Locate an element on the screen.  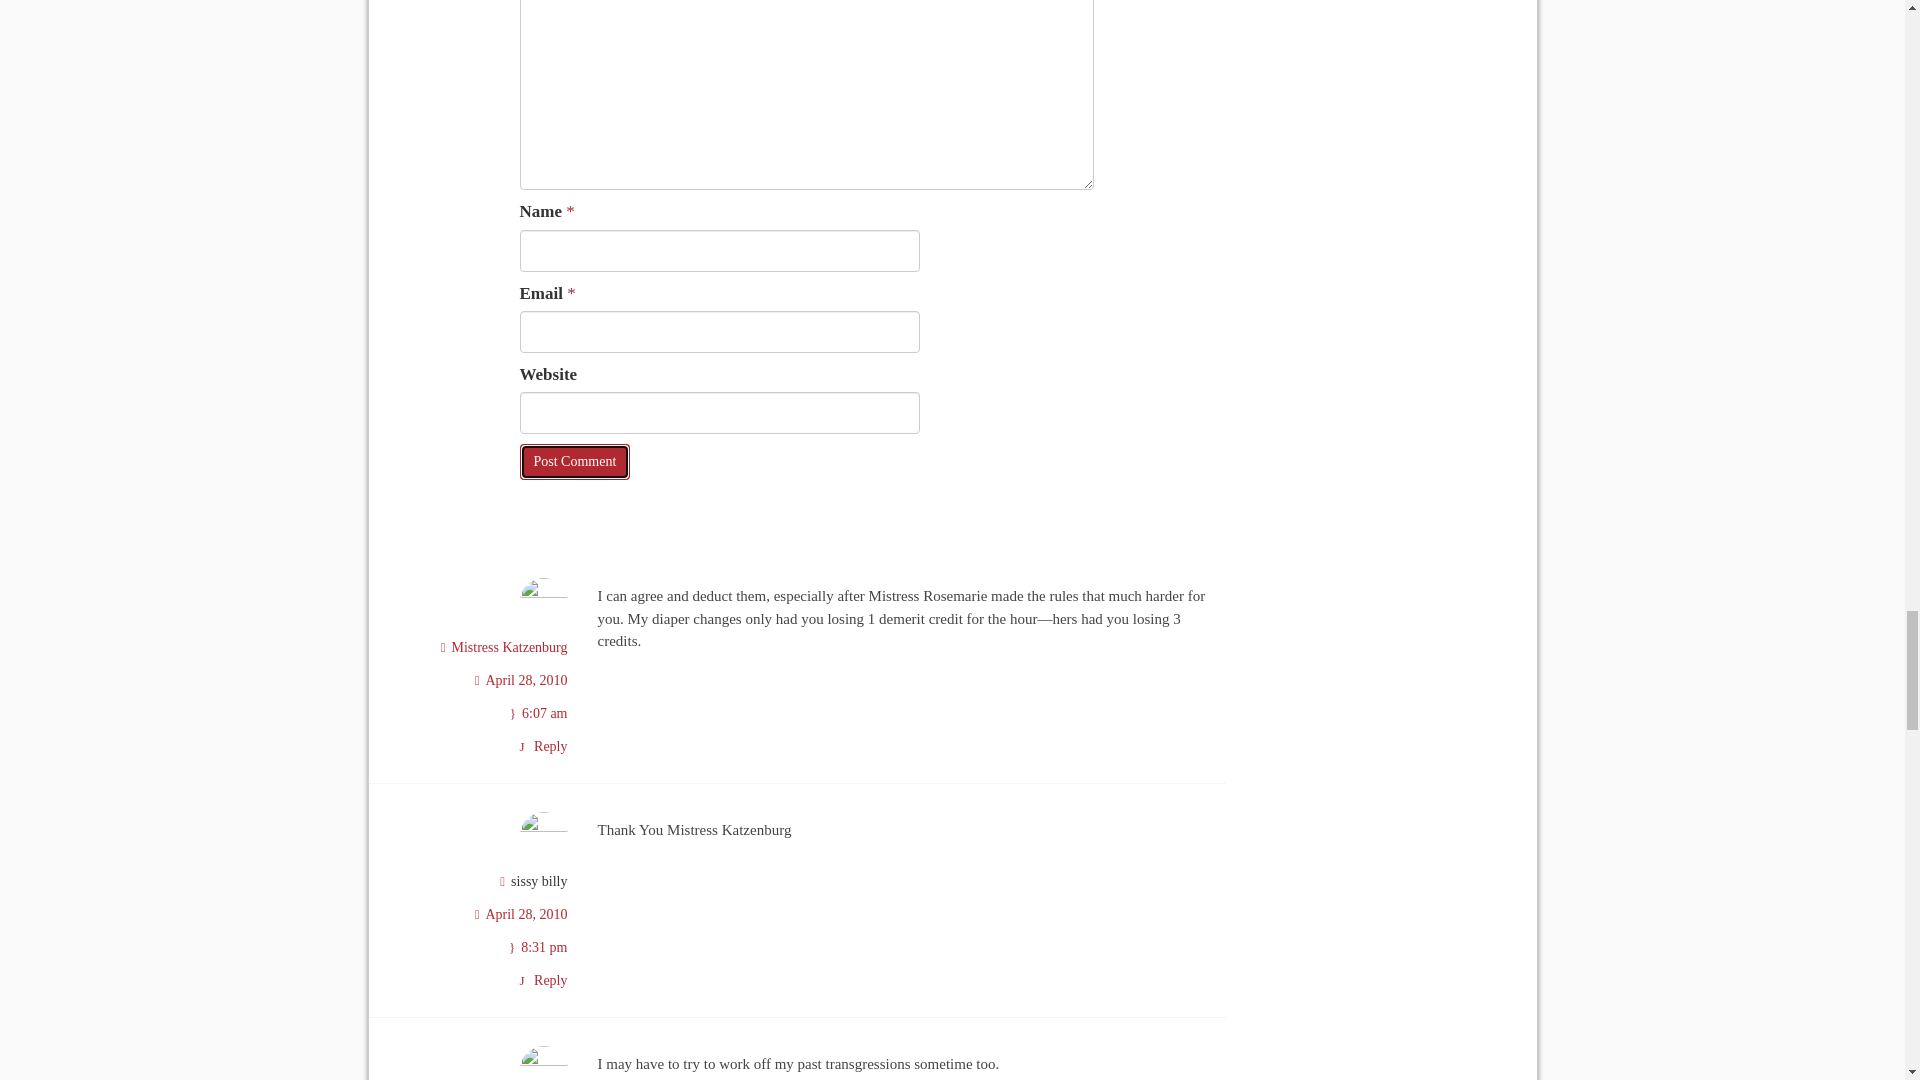
Post Comment is located at coordinates (576, 461).